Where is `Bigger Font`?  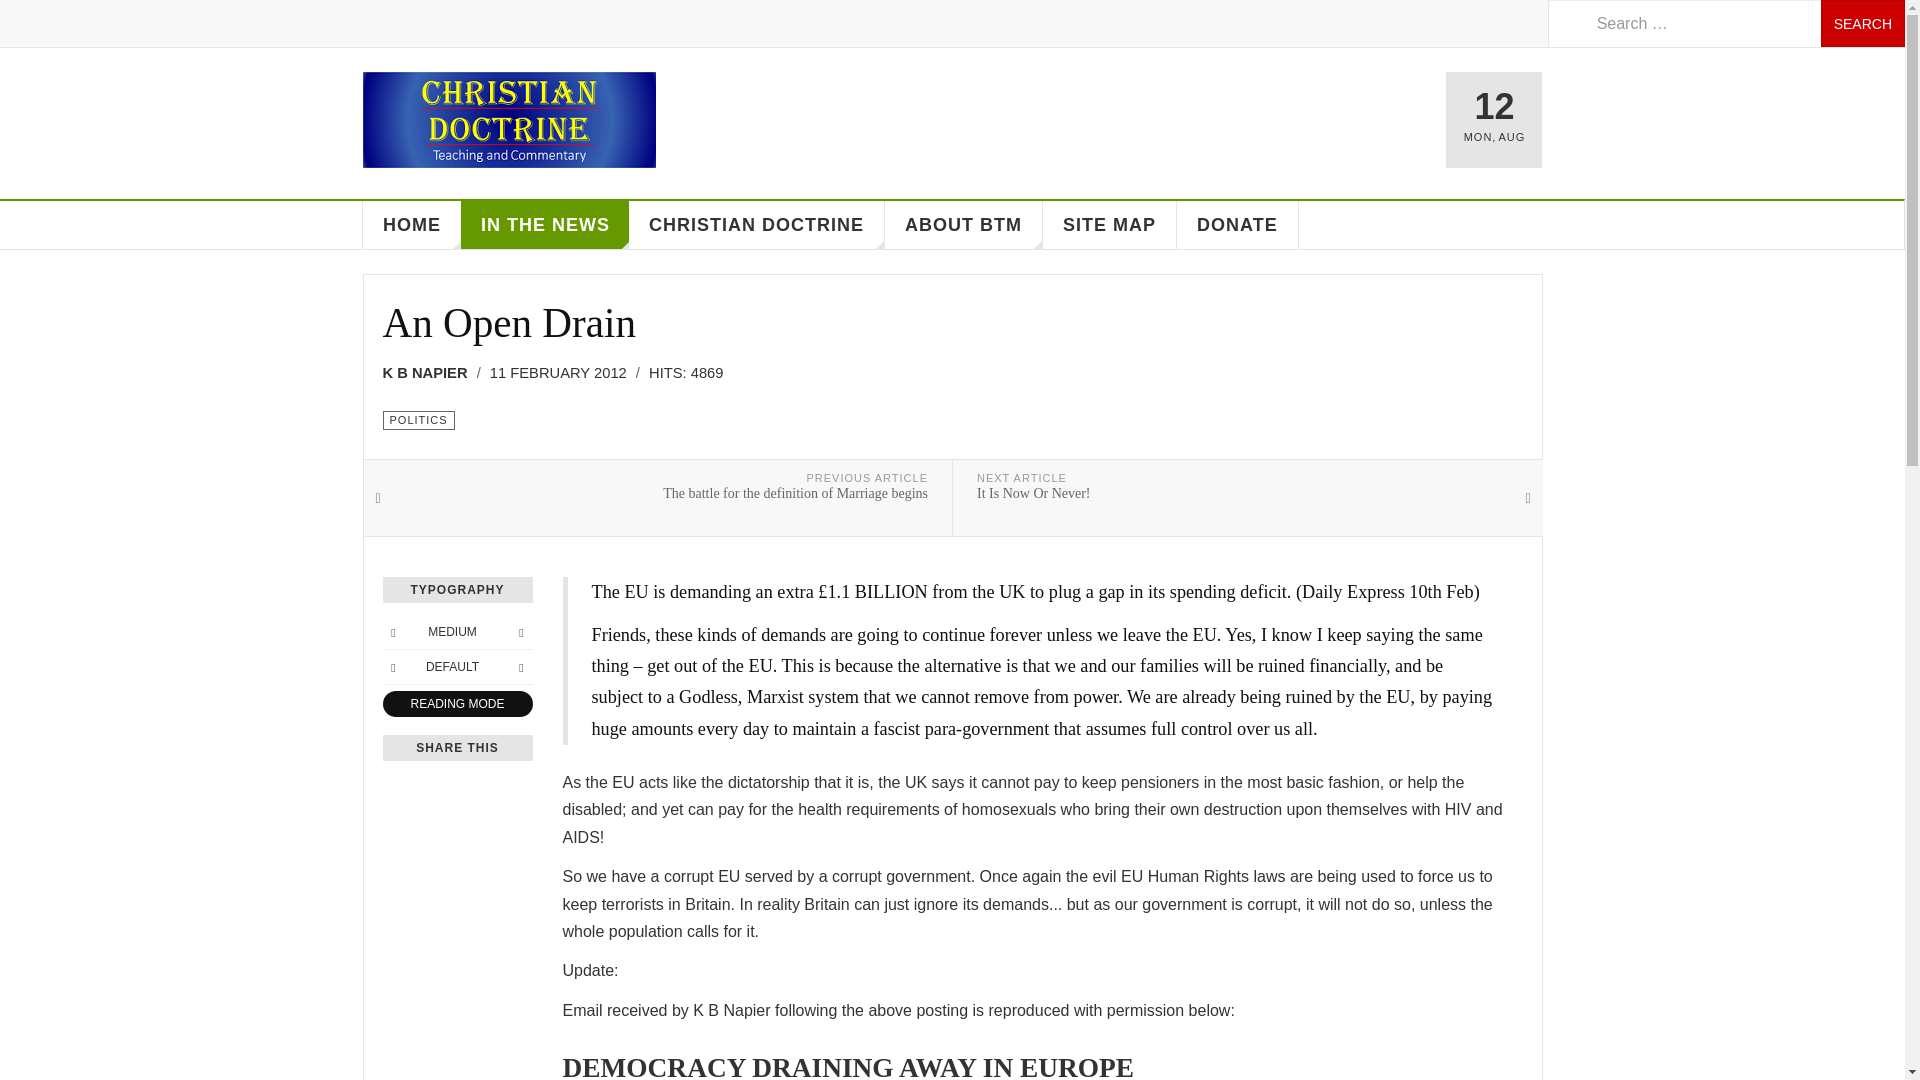
Bigger Font is located at coordinates (520, 632).